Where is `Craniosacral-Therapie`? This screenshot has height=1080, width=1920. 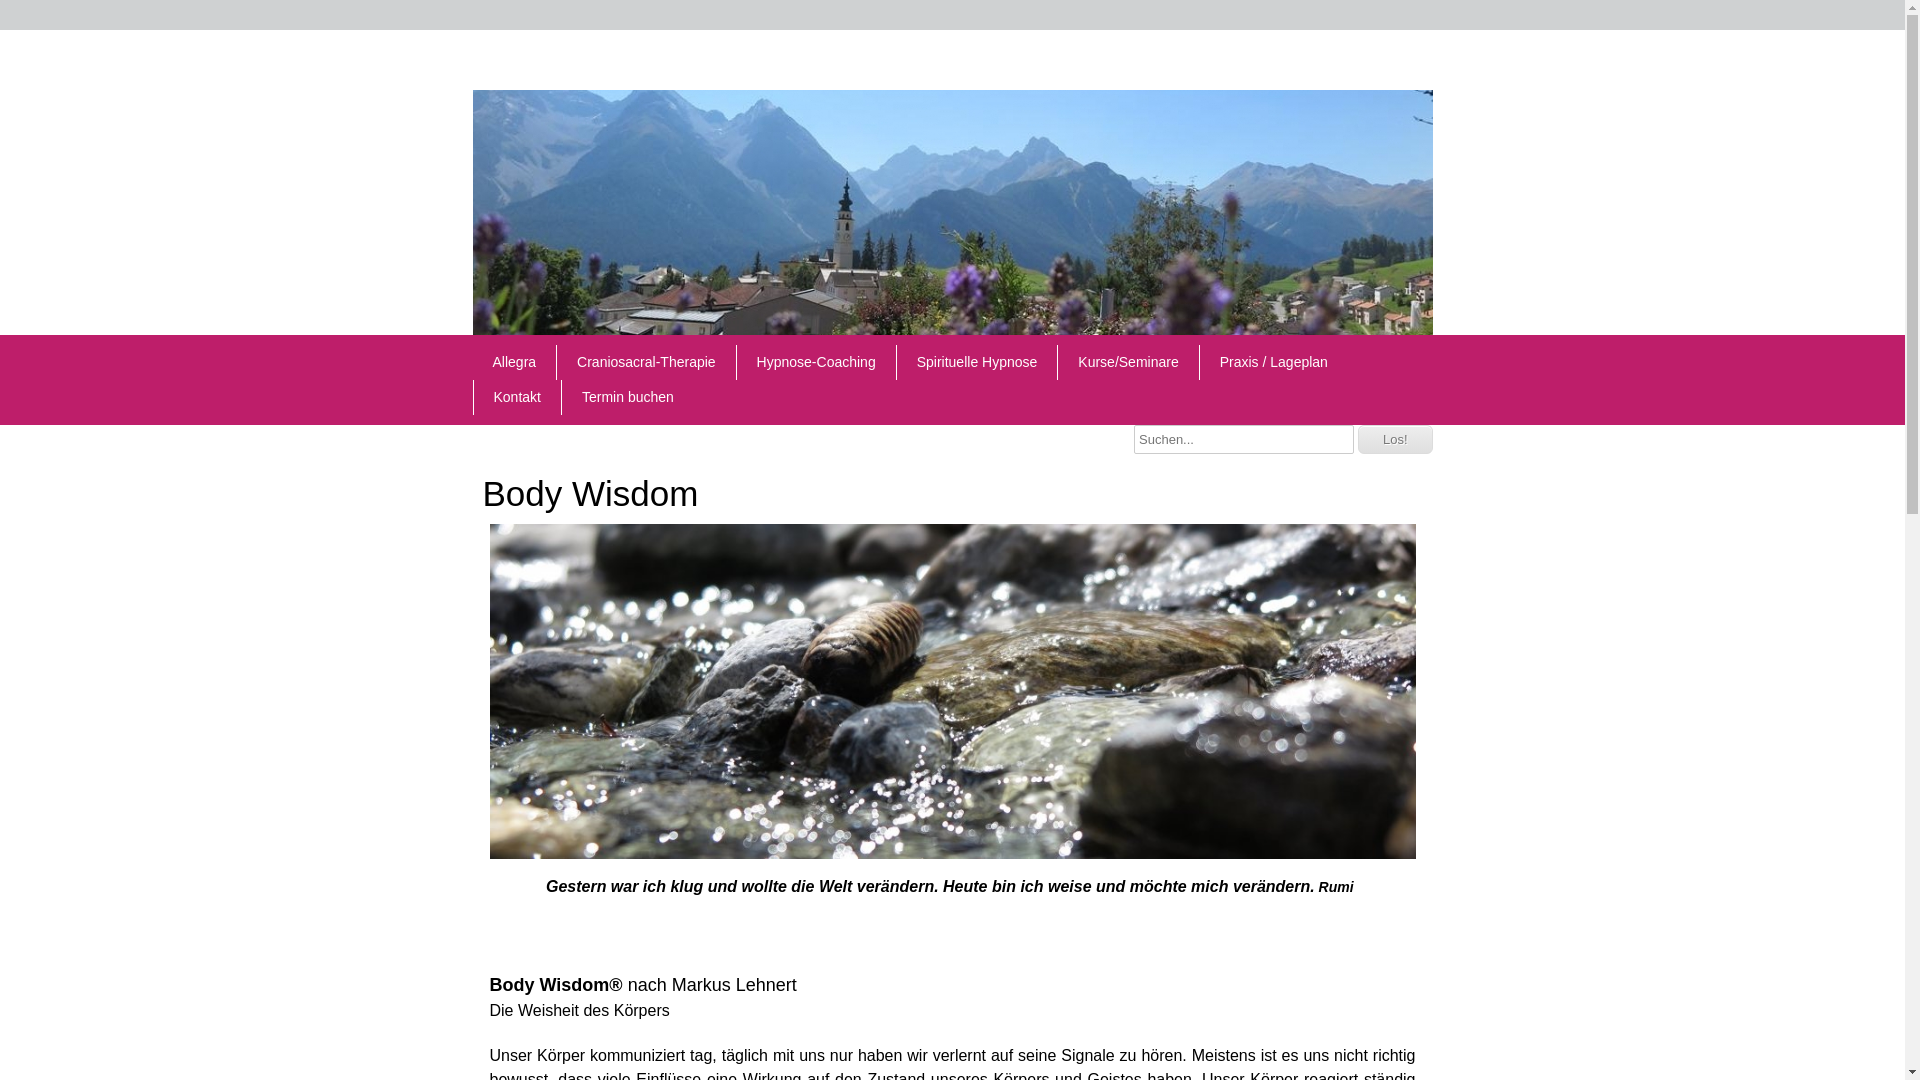
Craniosacral-Therapie is located at coordinates (646, 362).